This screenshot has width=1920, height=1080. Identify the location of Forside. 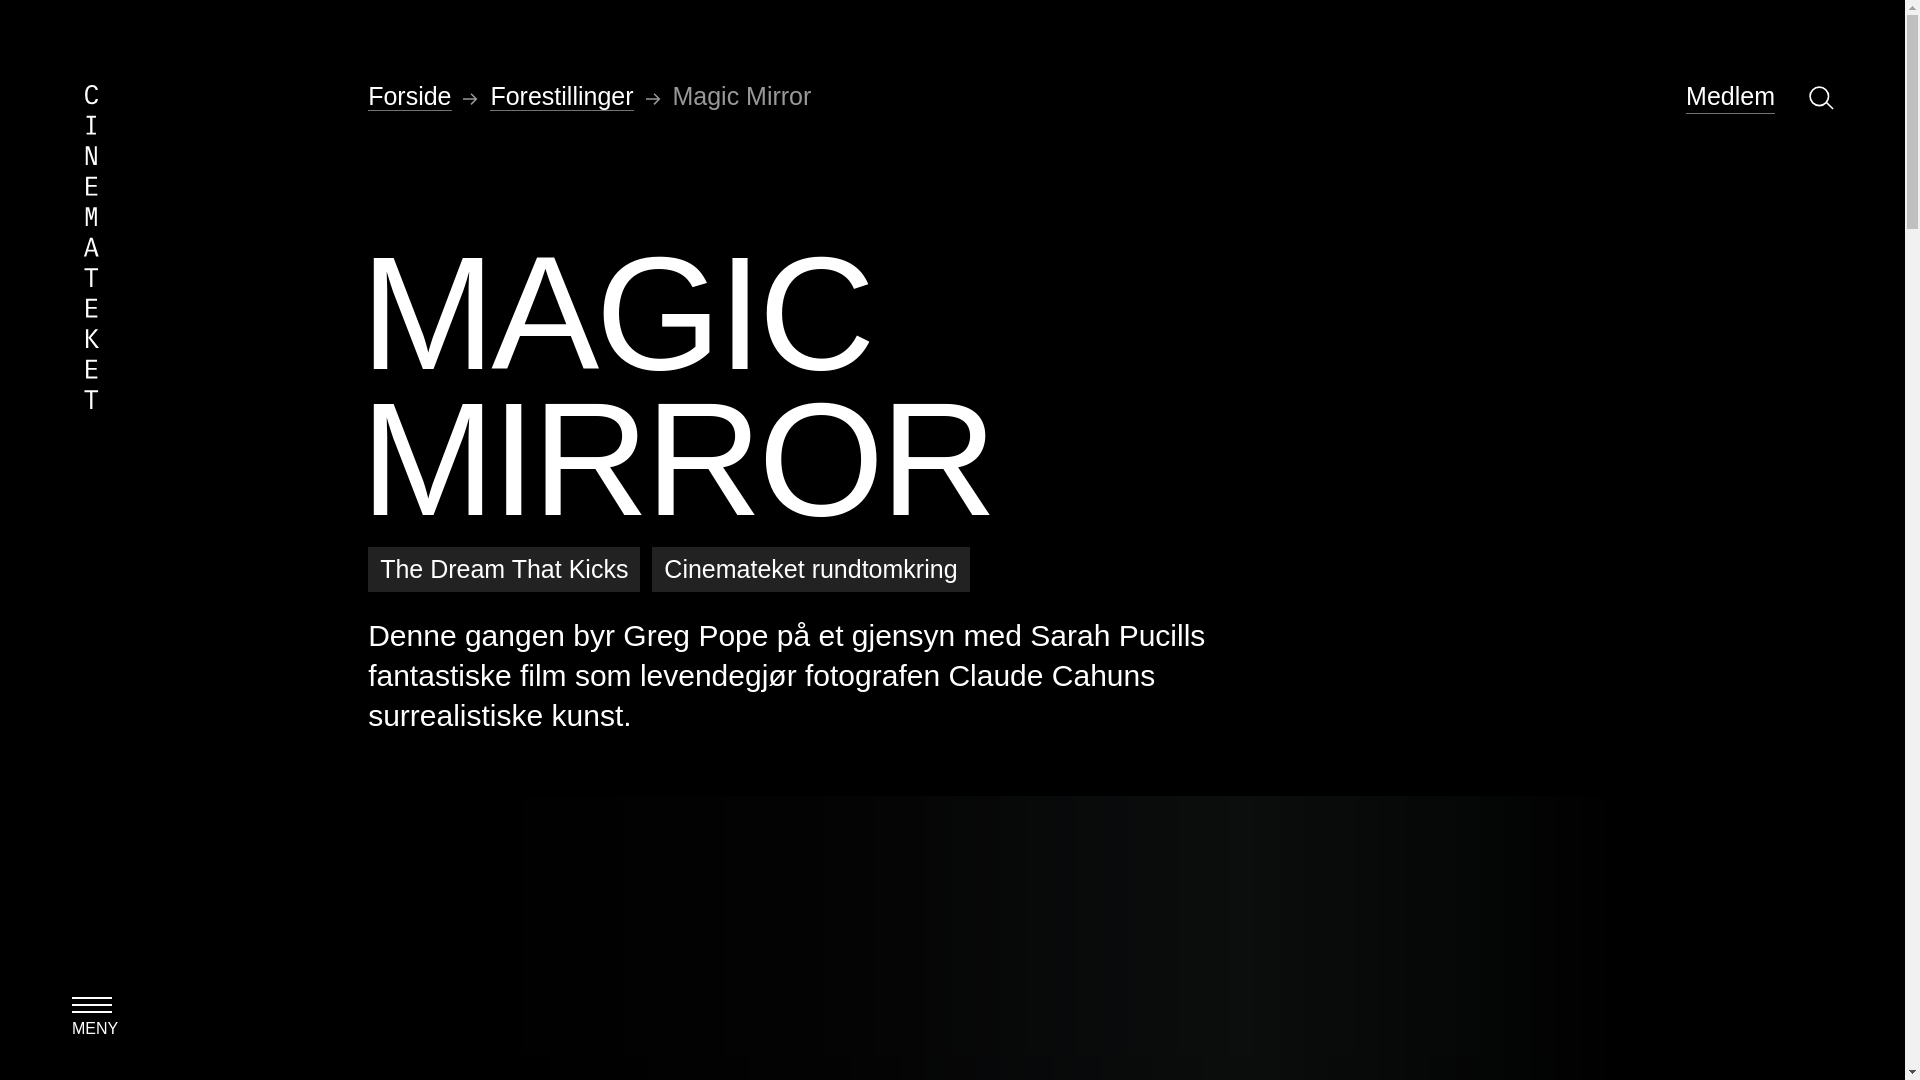
(410, 96).